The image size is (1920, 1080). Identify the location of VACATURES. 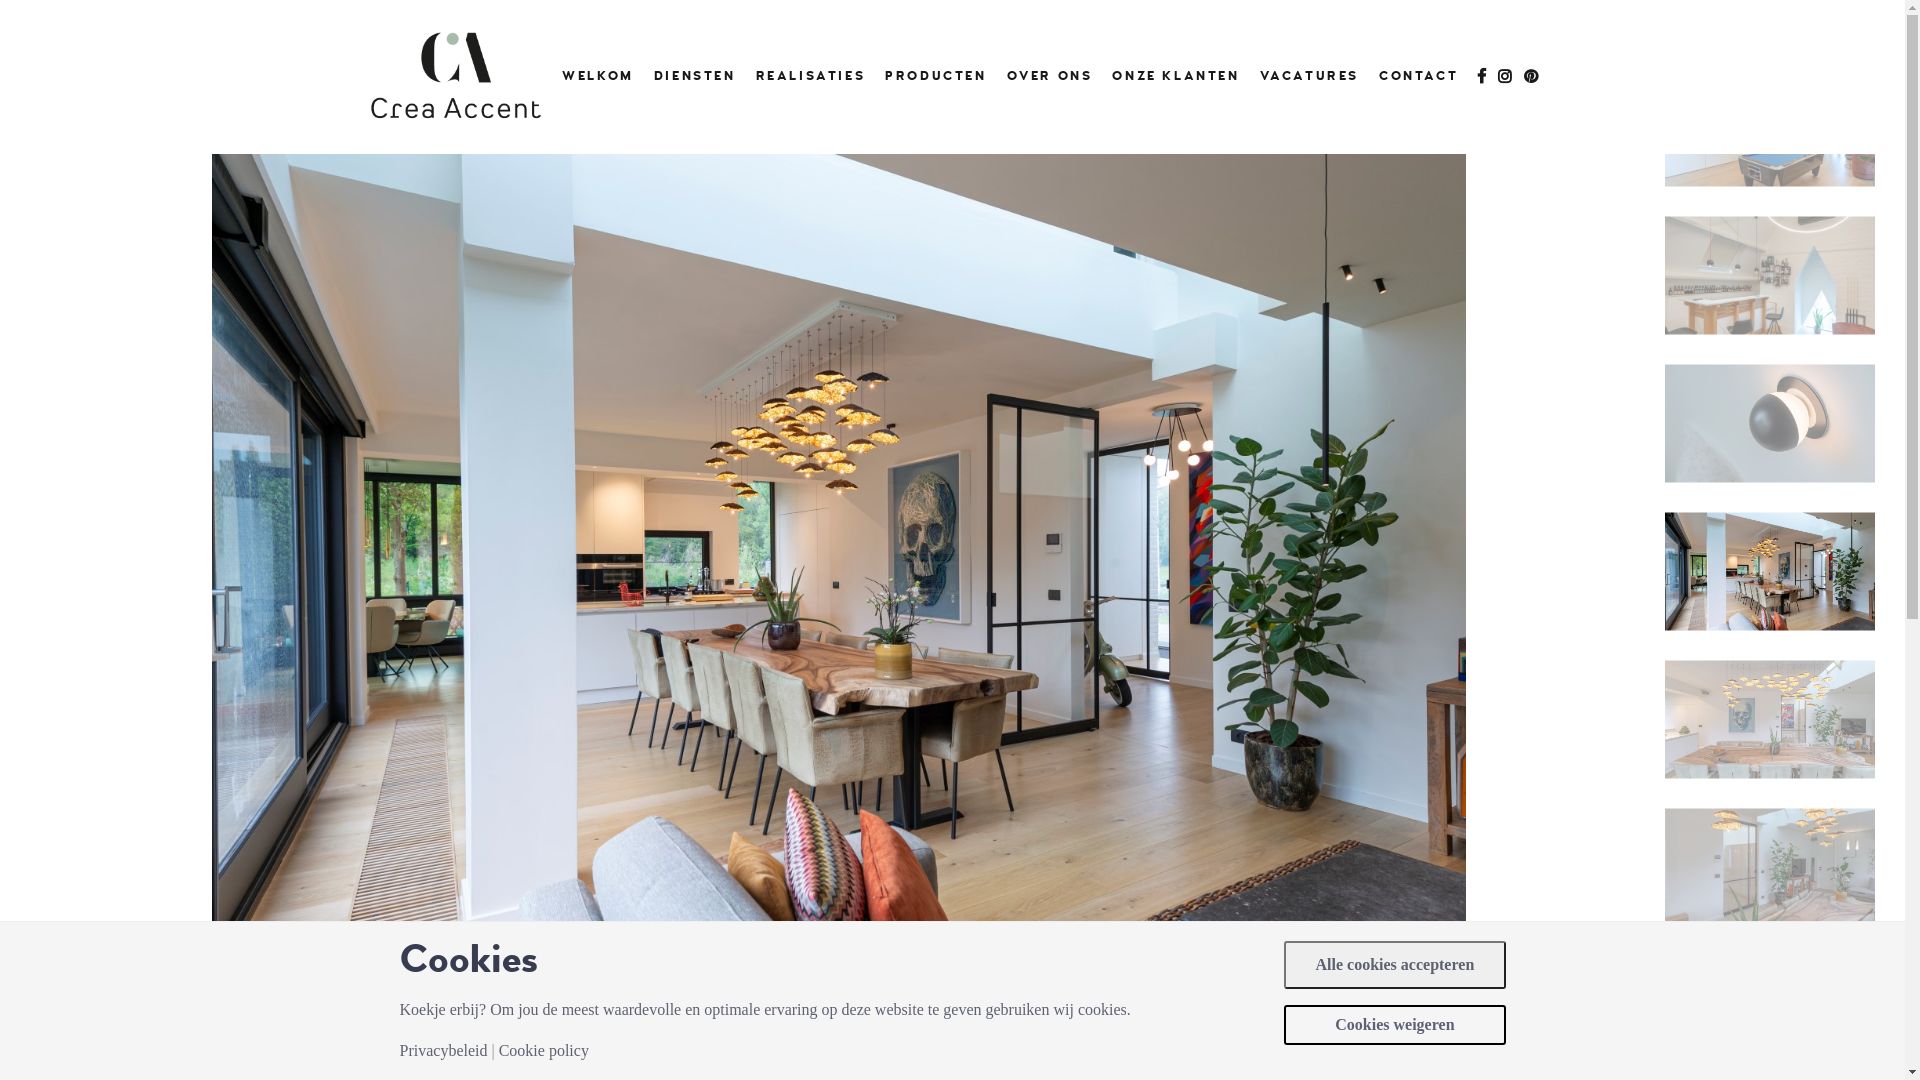
(1310, 76).